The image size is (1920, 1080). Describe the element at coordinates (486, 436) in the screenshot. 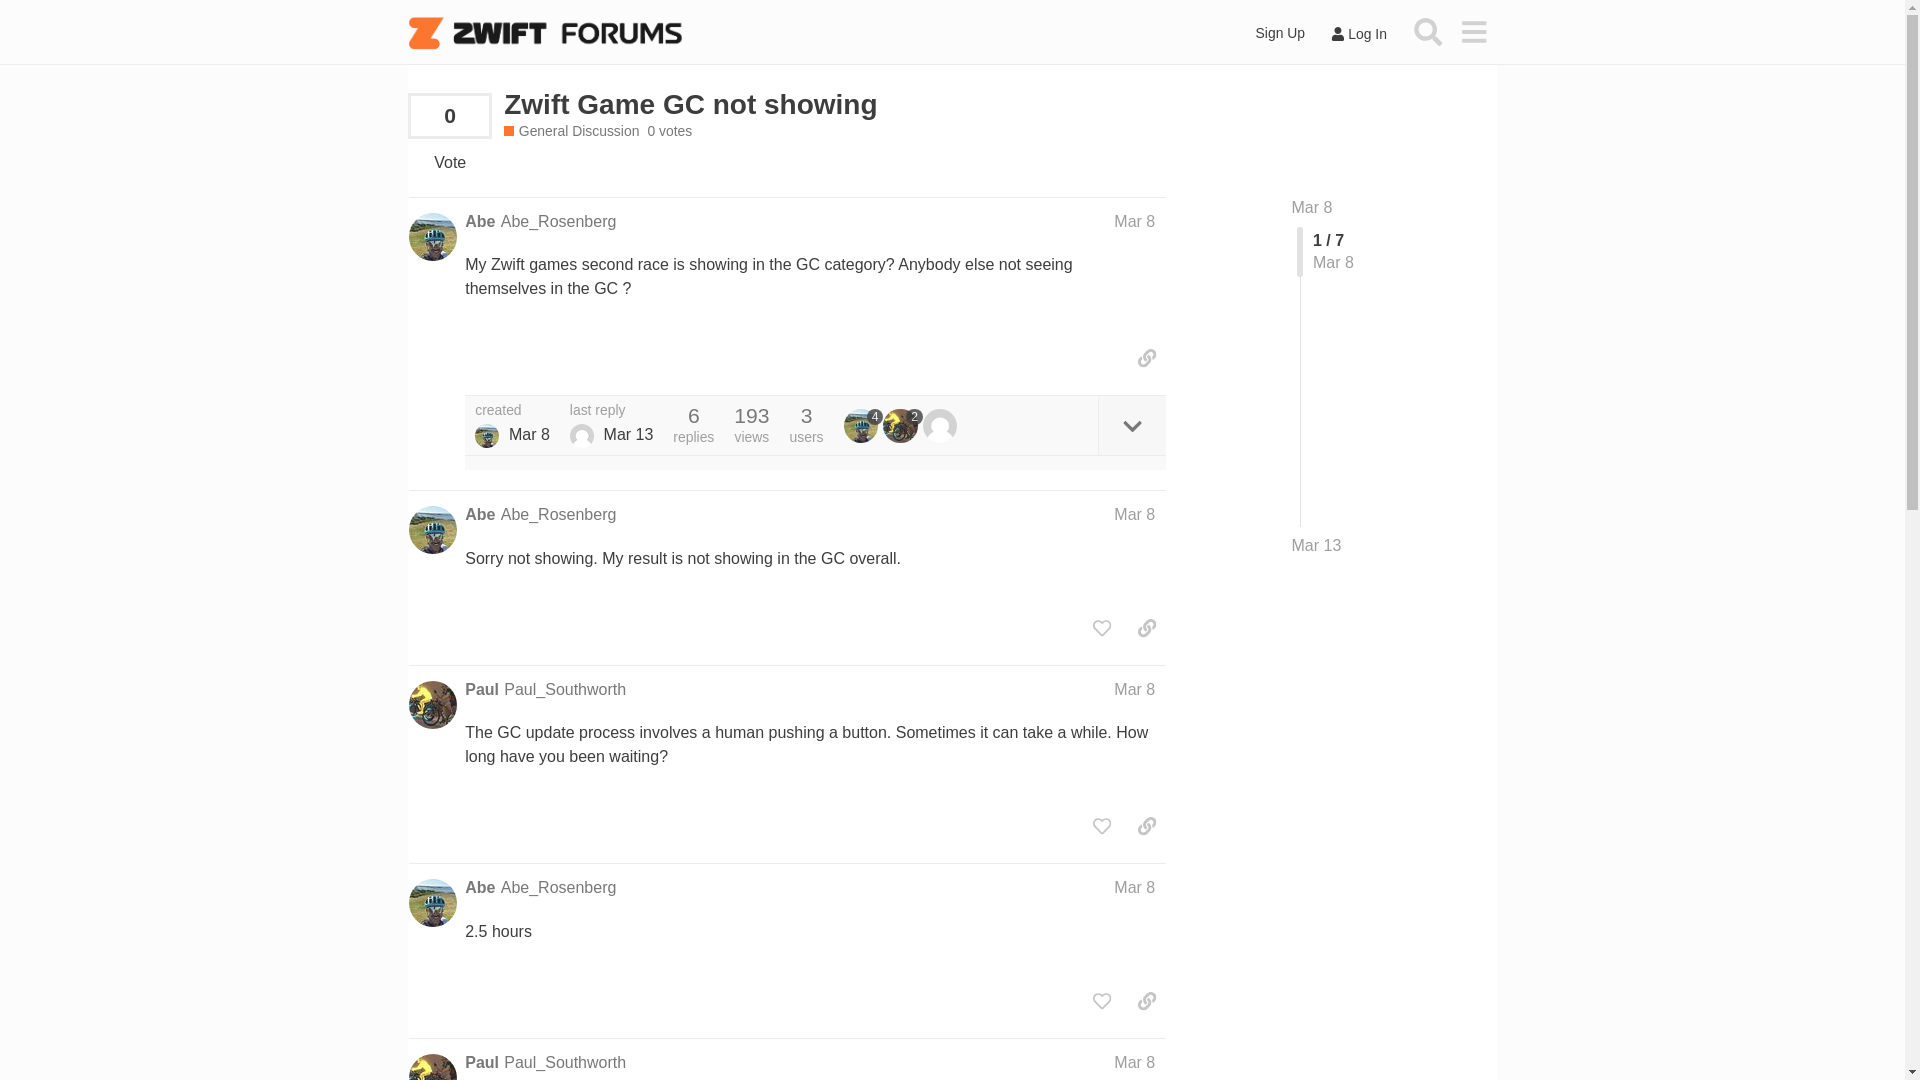

I see `Abe` at that location.